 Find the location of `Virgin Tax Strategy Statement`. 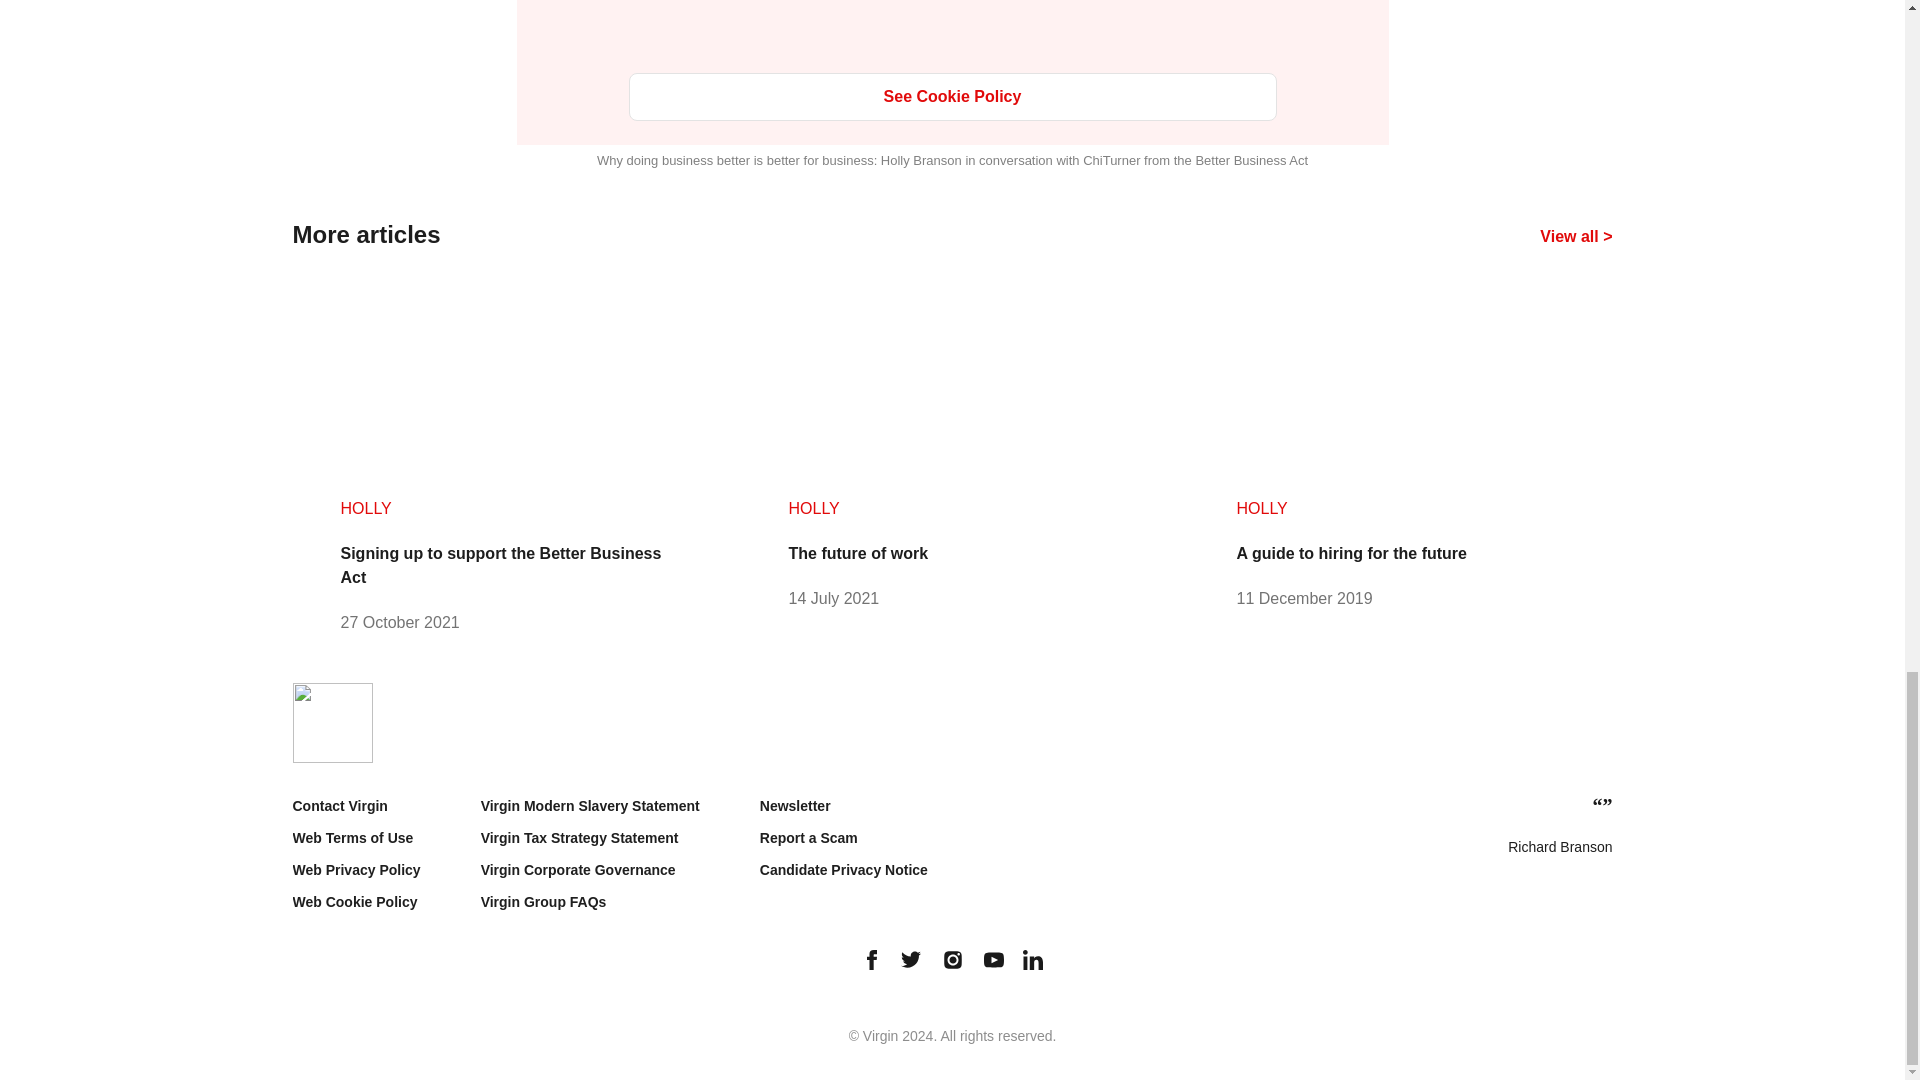

Virgin Tax Strategy Statement is located at coordinates (580, 838).